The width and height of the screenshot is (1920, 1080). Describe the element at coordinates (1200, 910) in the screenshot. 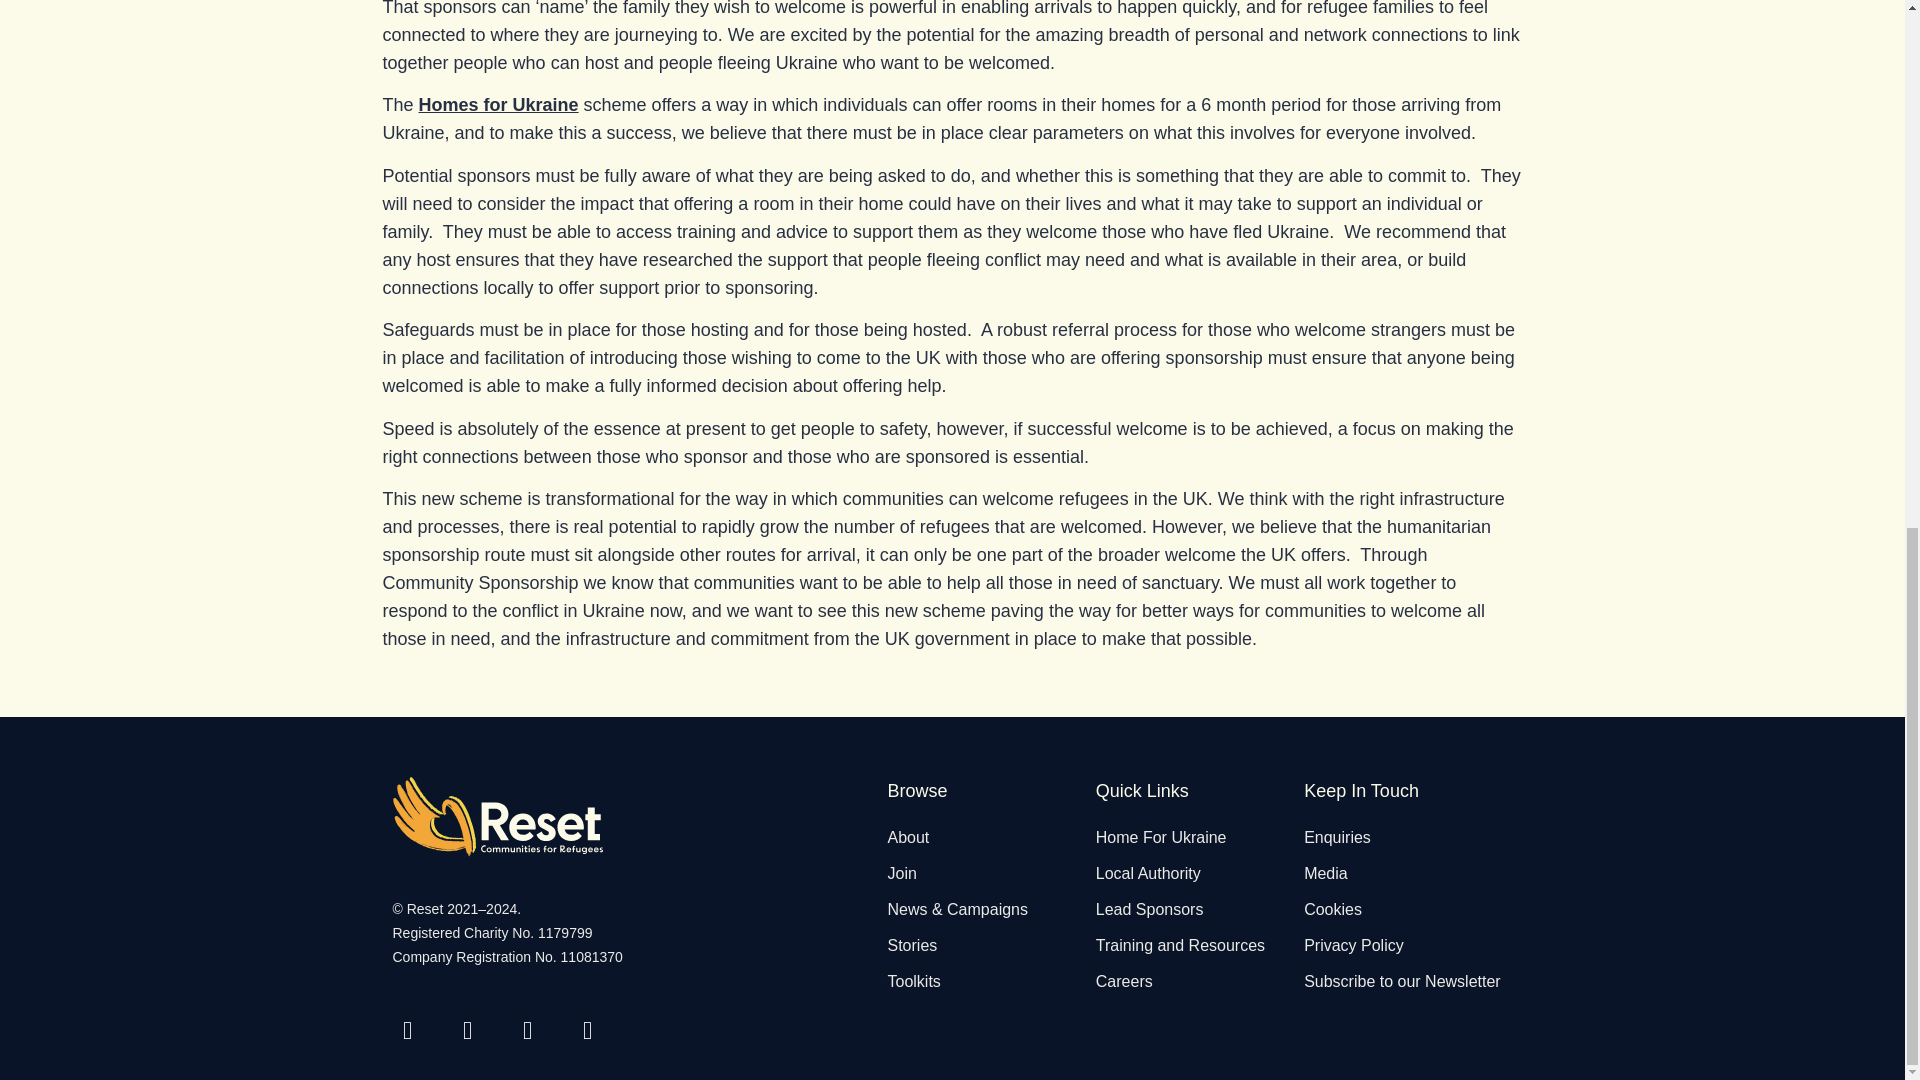

I see `Lead Sponsors` at that location.